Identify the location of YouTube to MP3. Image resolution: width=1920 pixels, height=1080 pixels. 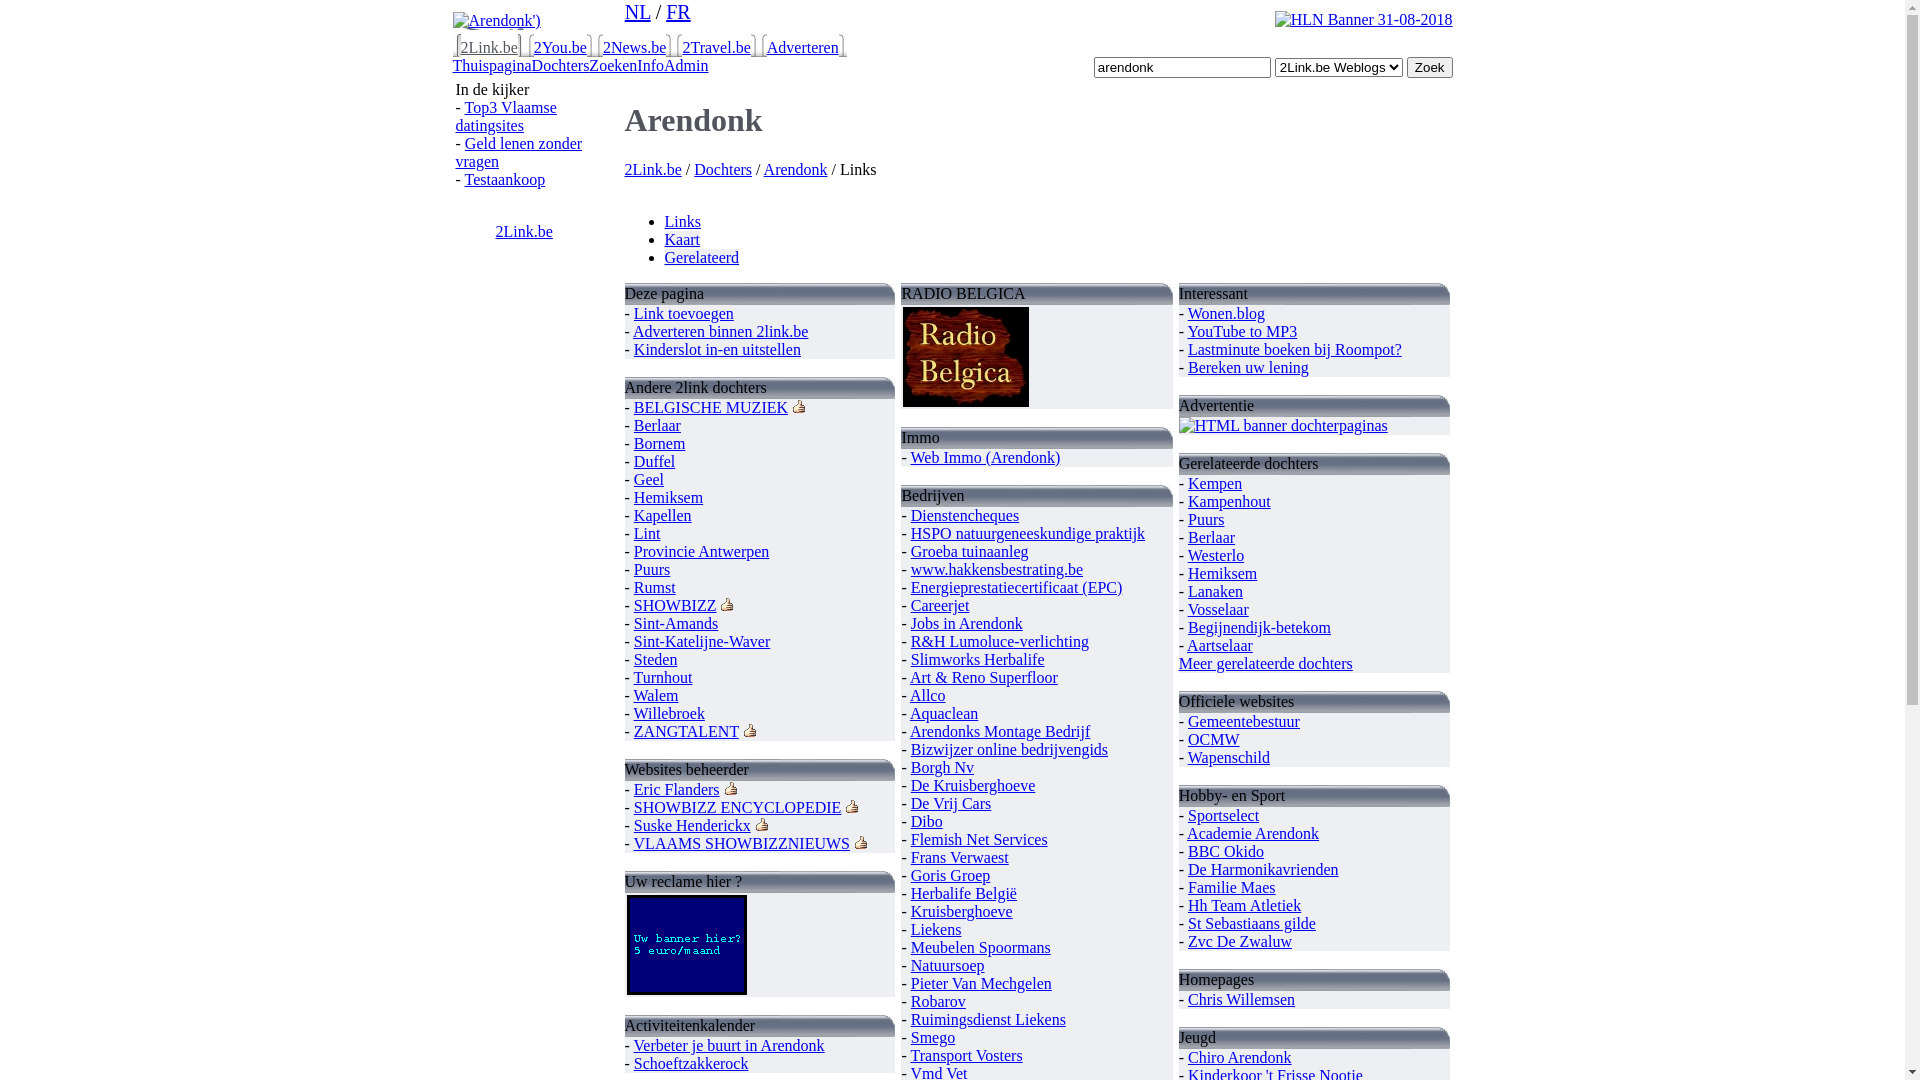
(1242, 332).